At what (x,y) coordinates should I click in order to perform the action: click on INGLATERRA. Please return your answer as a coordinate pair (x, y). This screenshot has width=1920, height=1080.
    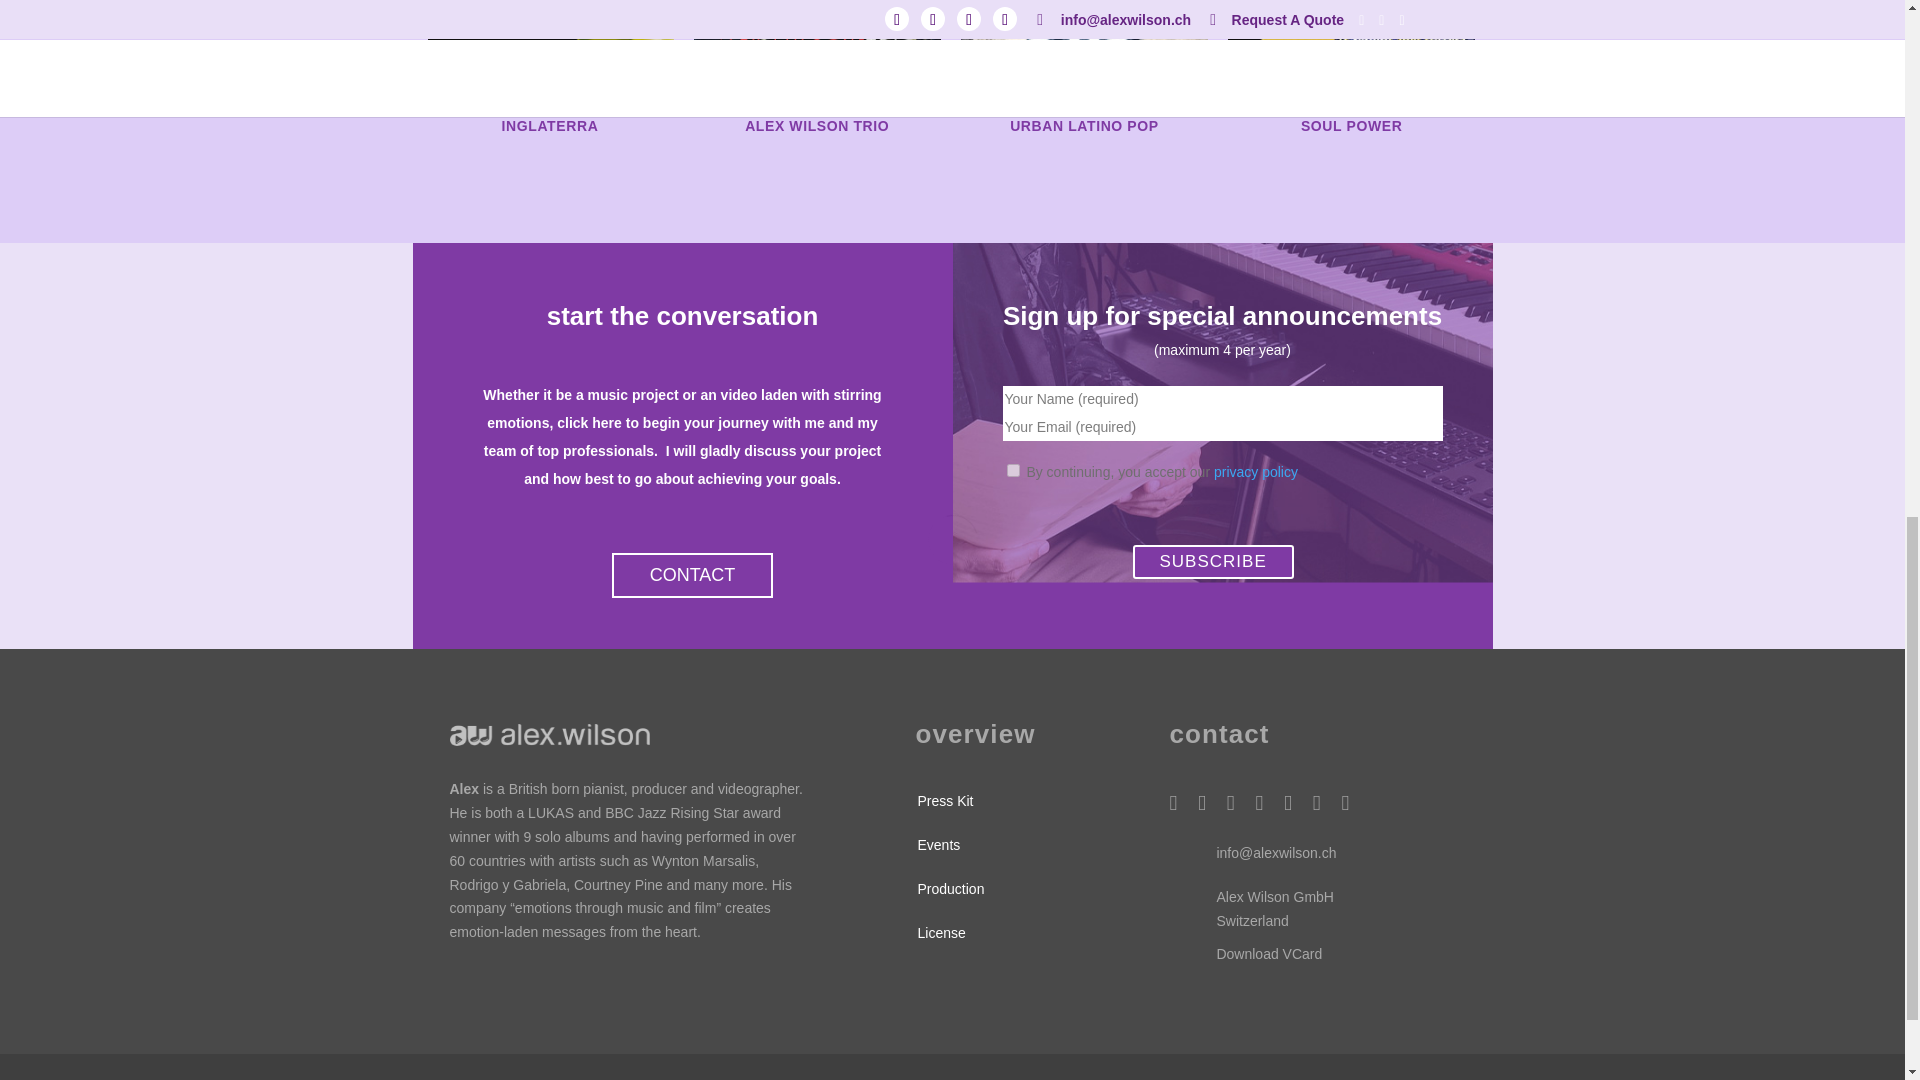
    Looking at the image, I should click on (550, 125).